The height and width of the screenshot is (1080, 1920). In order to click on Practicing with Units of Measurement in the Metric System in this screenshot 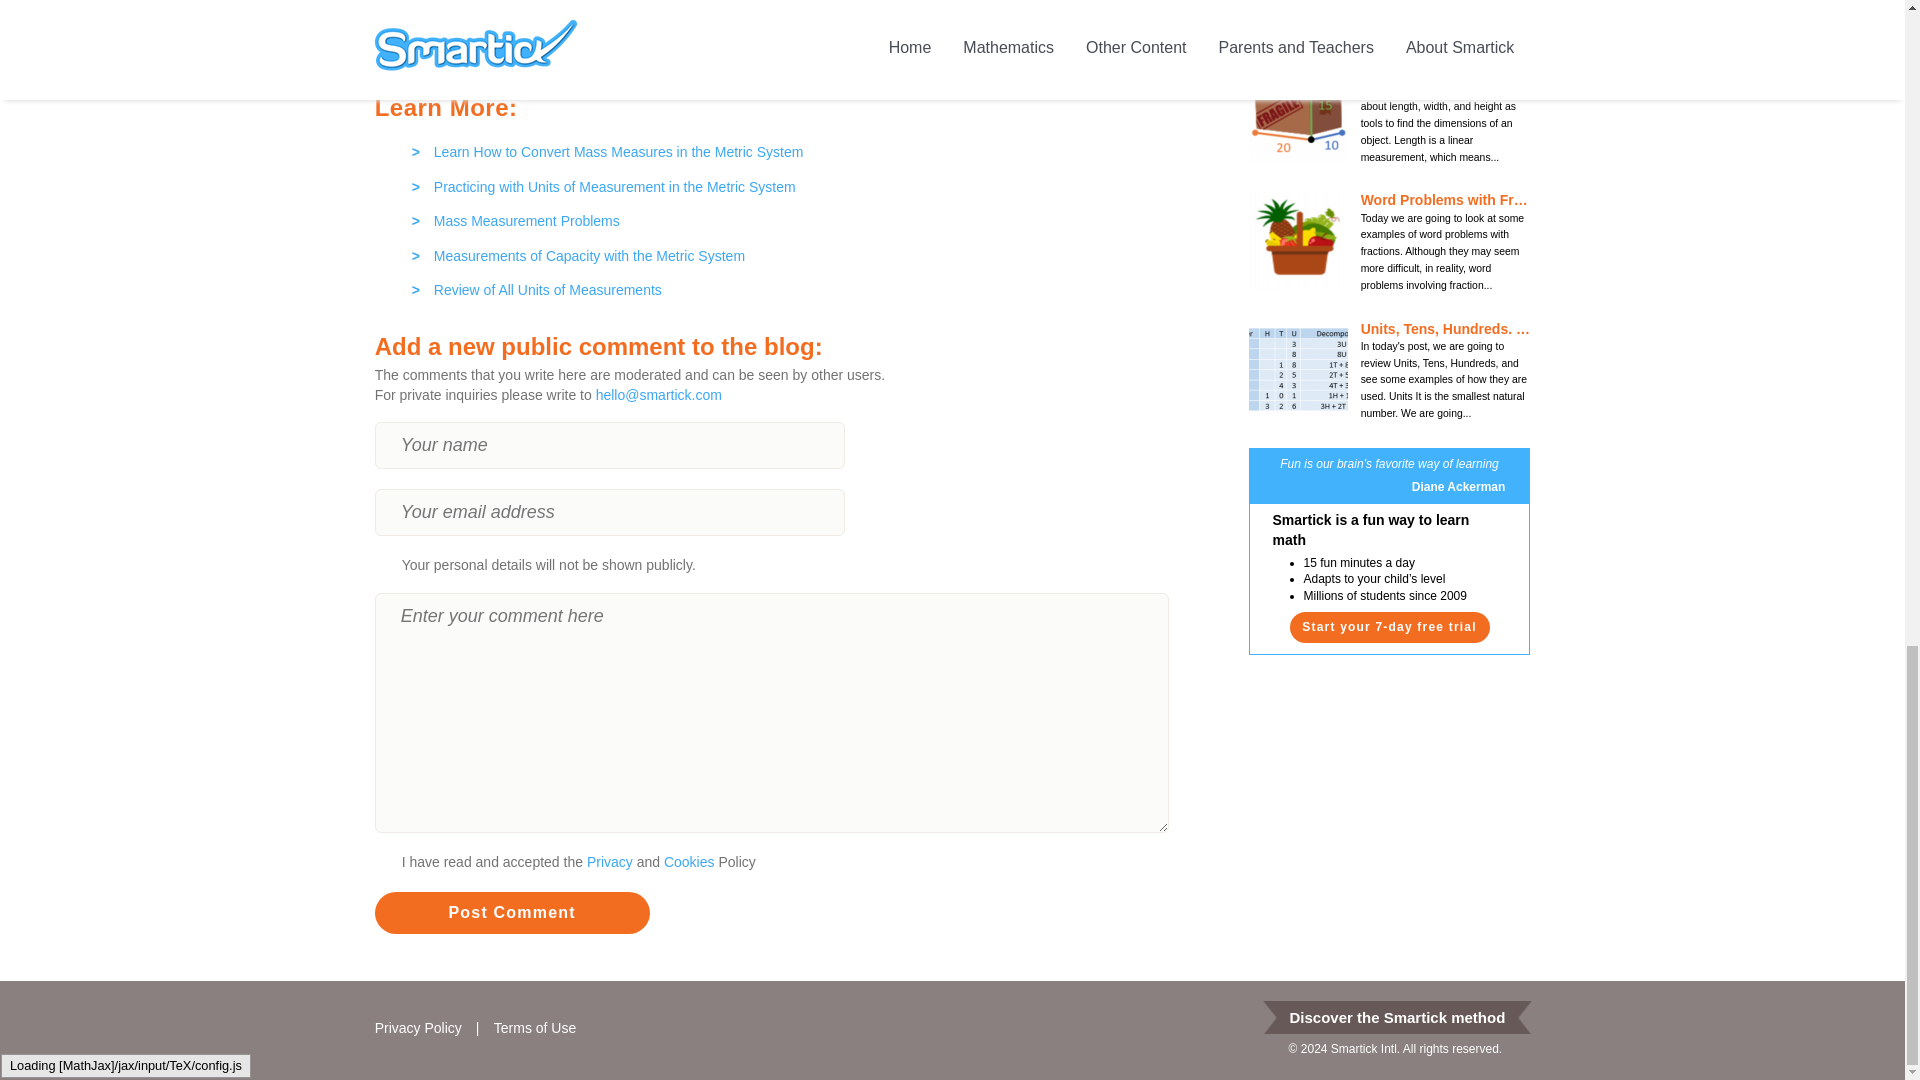, I will do `click(794, 182)`.